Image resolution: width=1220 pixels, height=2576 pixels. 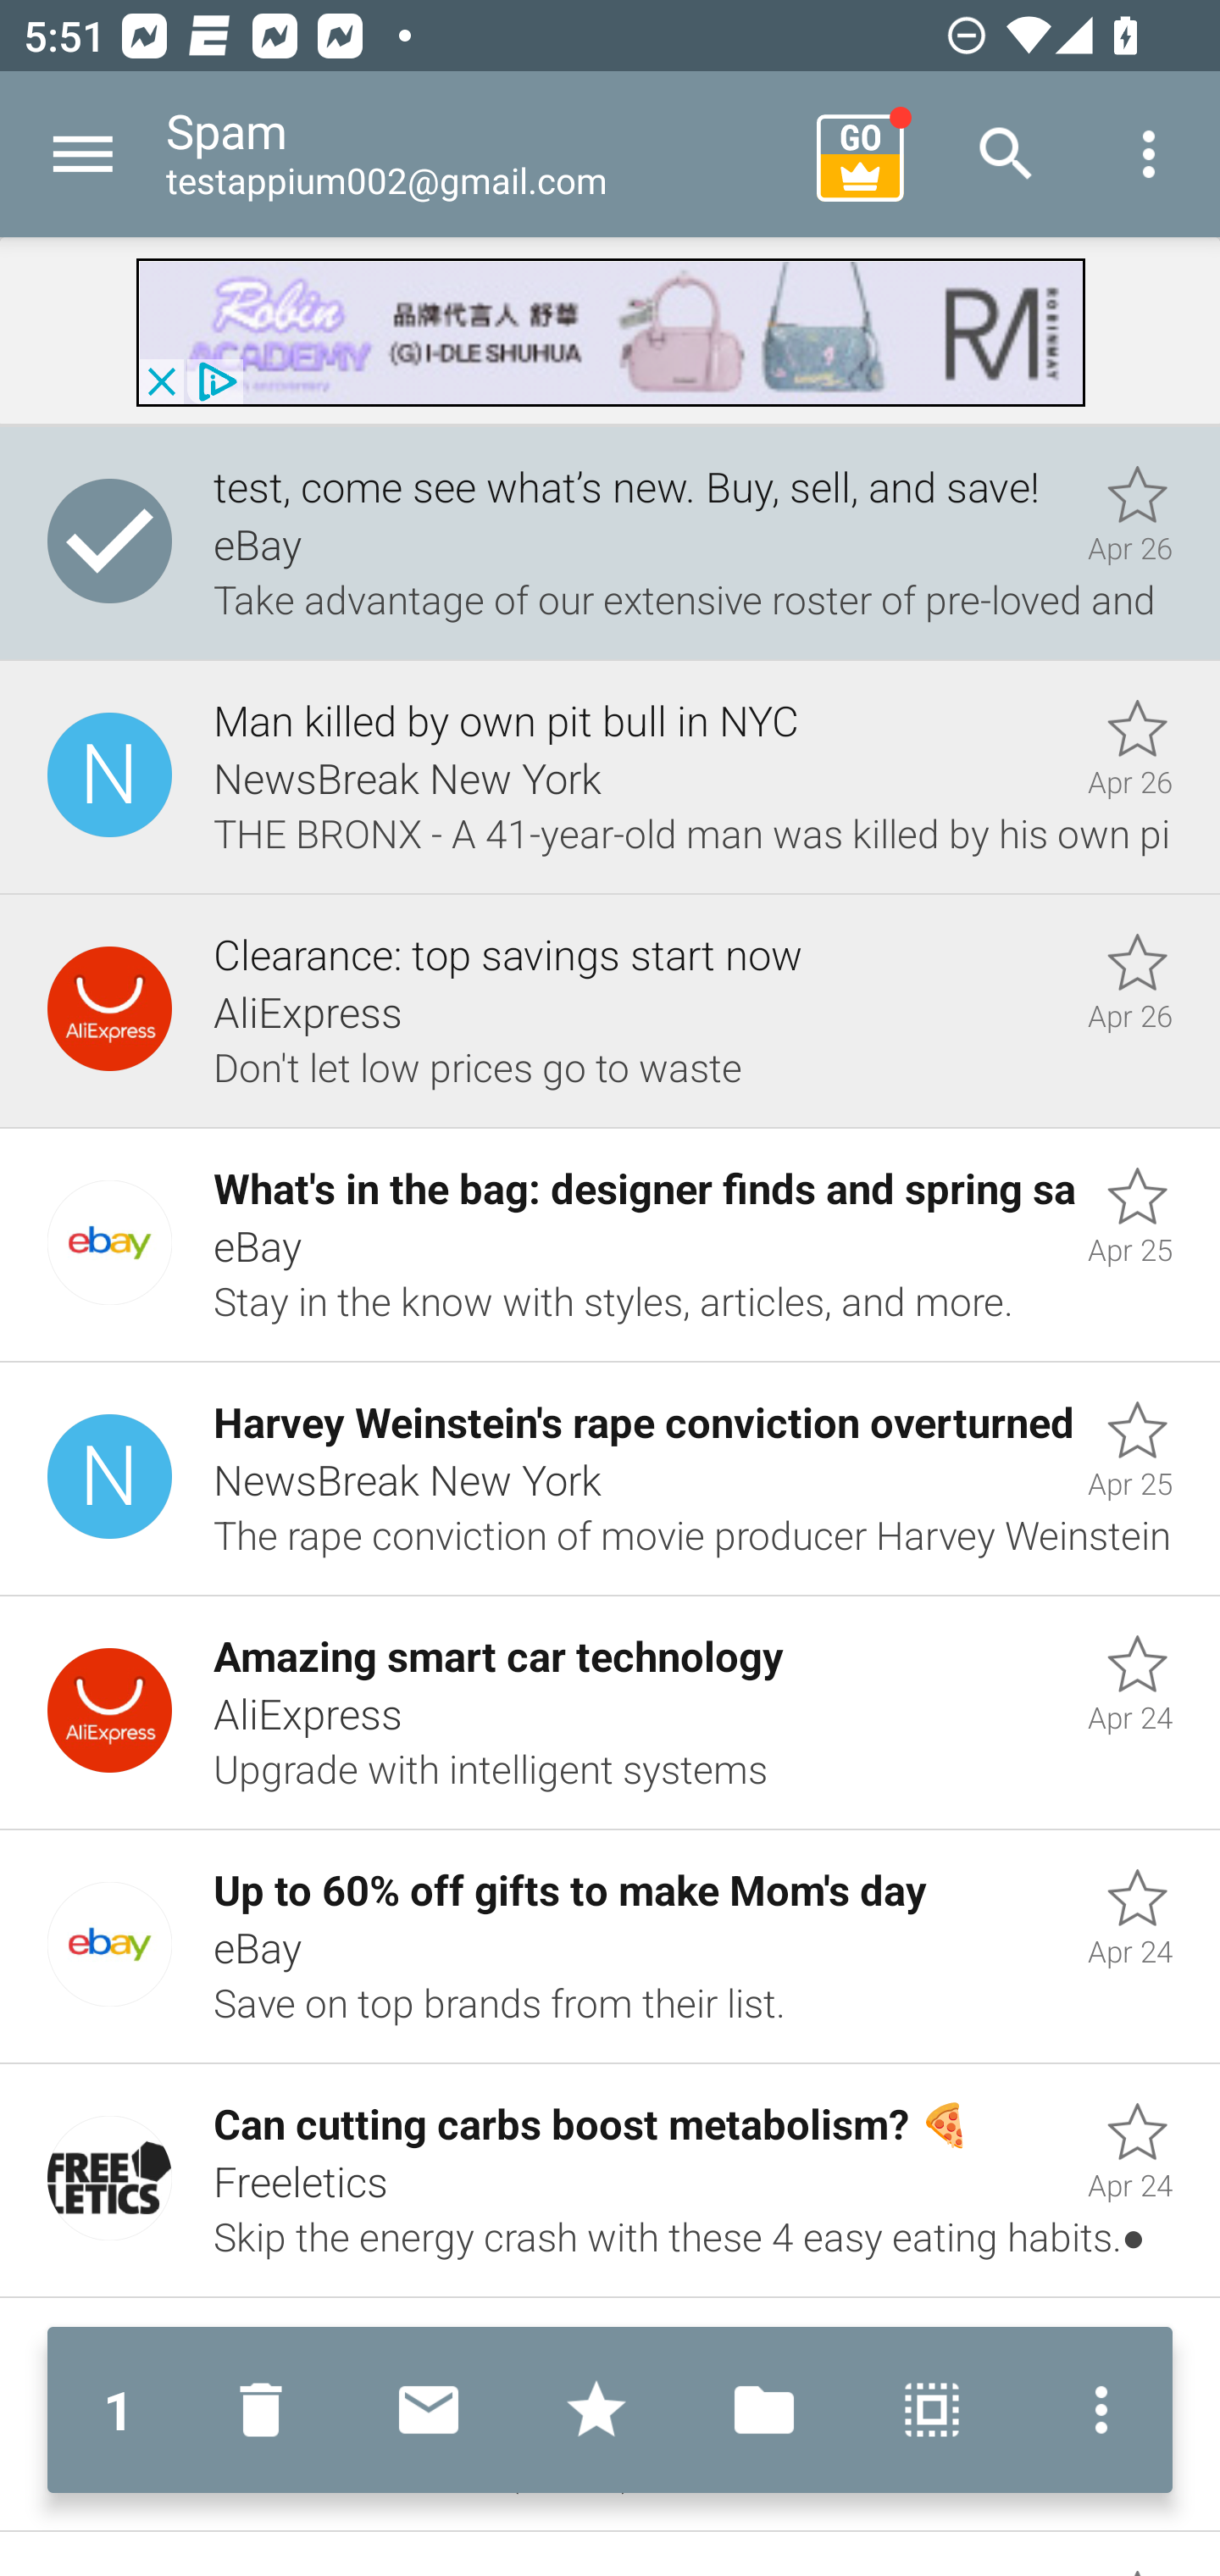 What do you see at coordinates (596, 2410) in the screenshot?
I see `Mark with stars` at bounding box center [596, 2410].